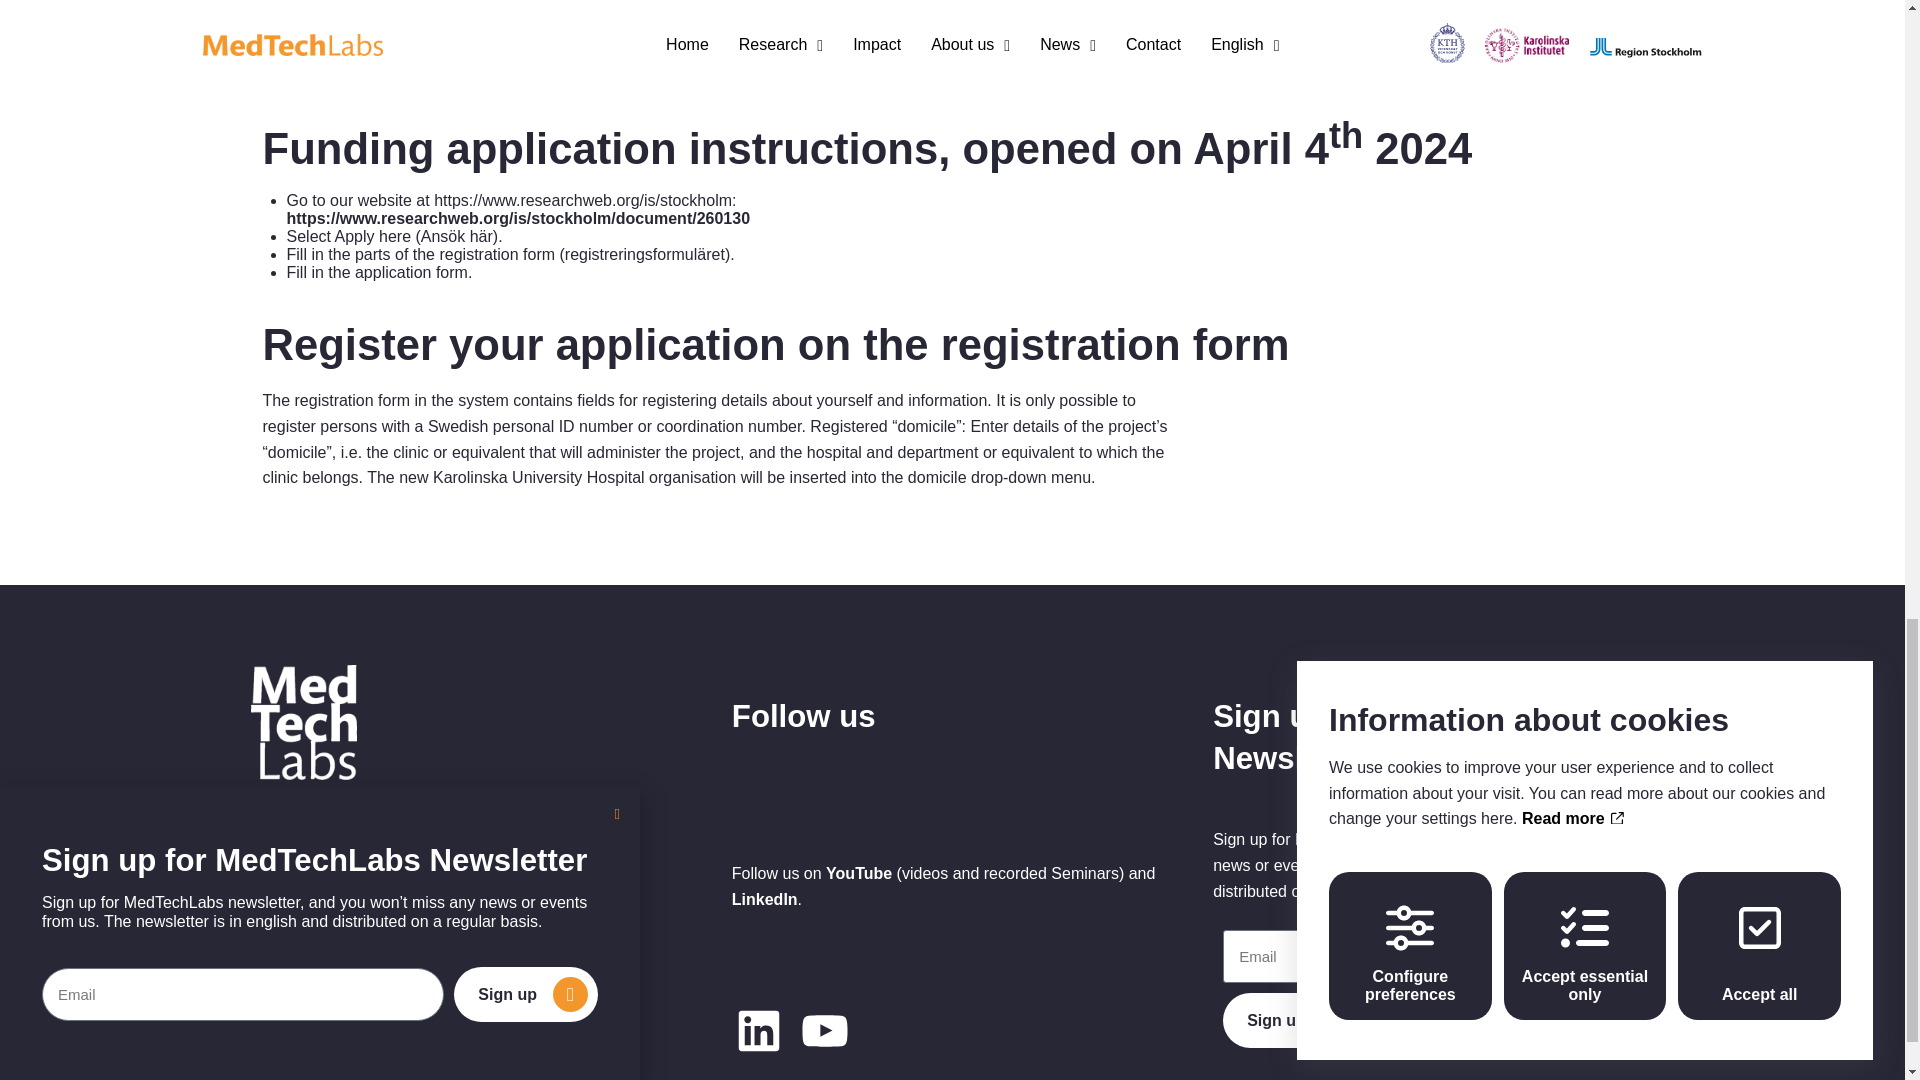 The image size is (1920, 1080). What do you see at coordinates (764, 900) in the screenshot?
I see `LinkedIn` at bounding box center [764, 900].